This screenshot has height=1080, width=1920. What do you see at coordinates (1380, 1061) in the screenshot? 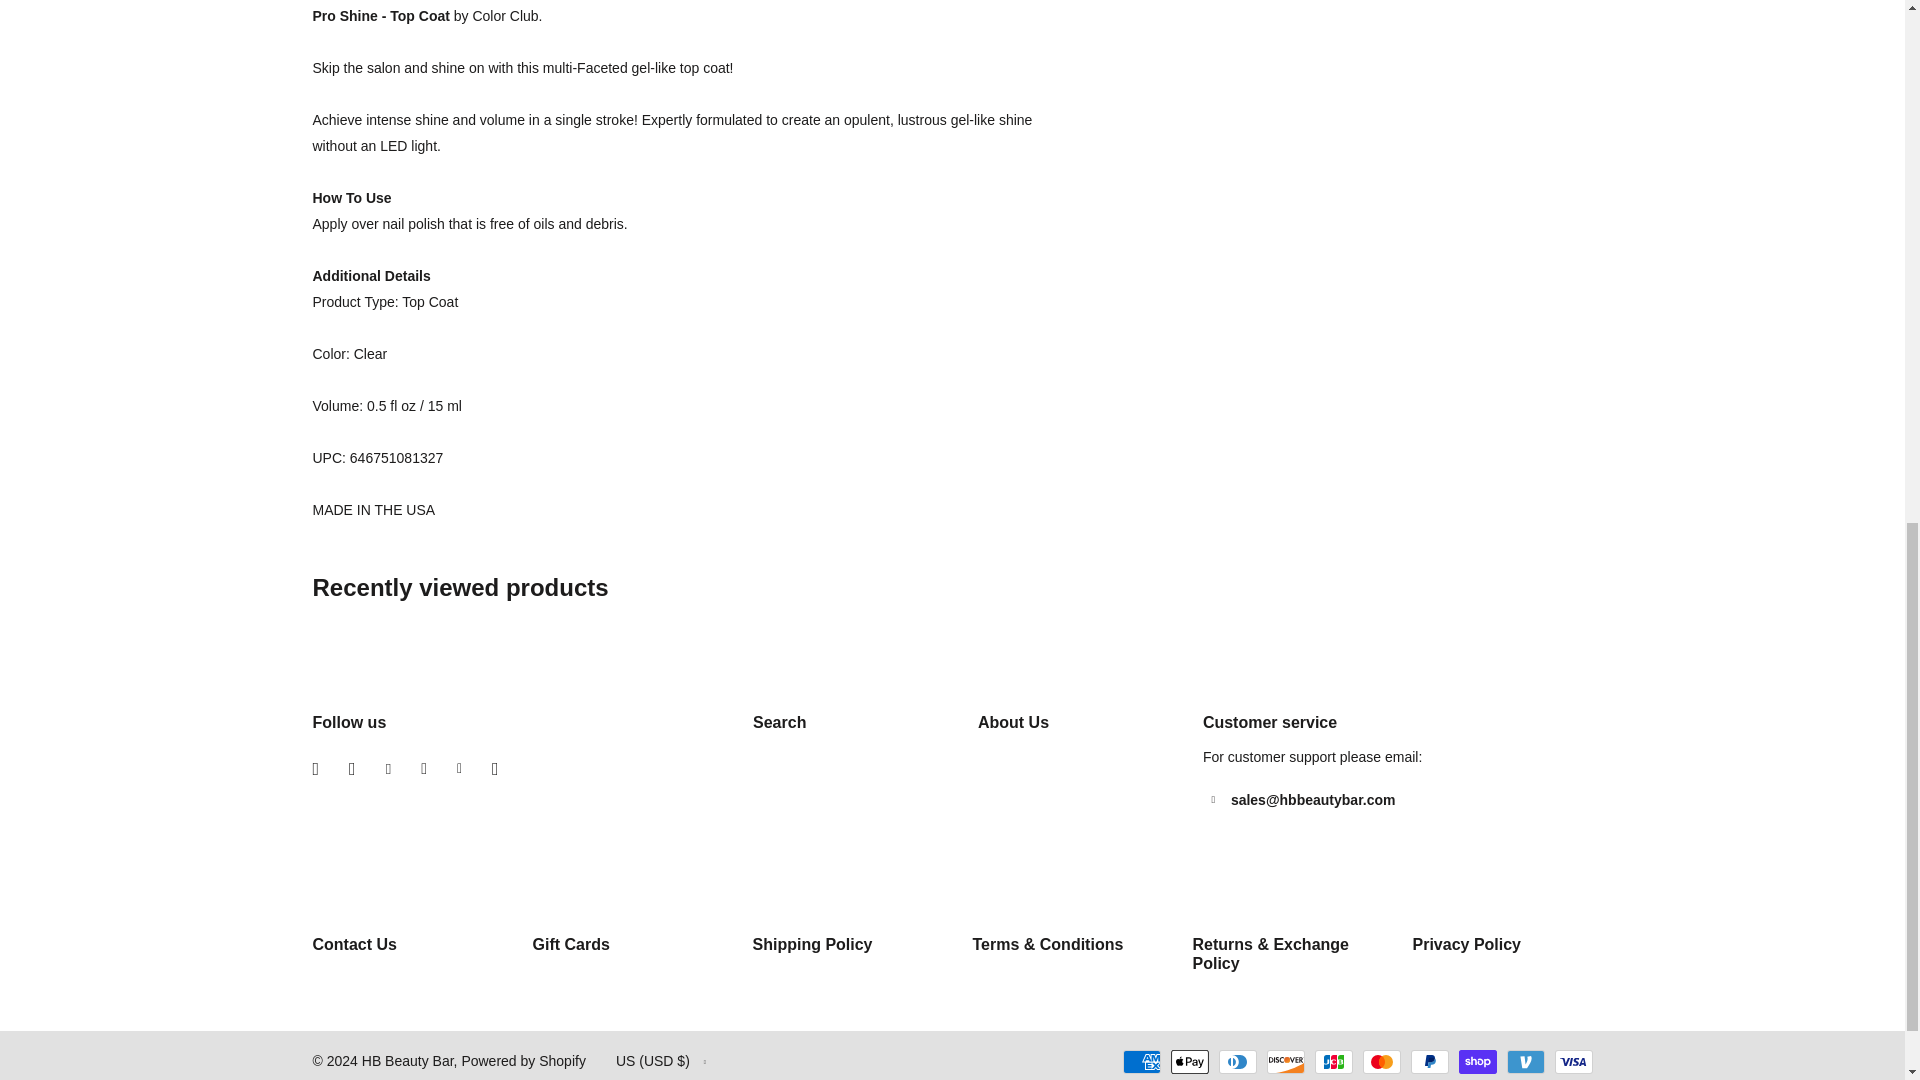
I see `Mastercard` at bounding box center [1380, 1061].